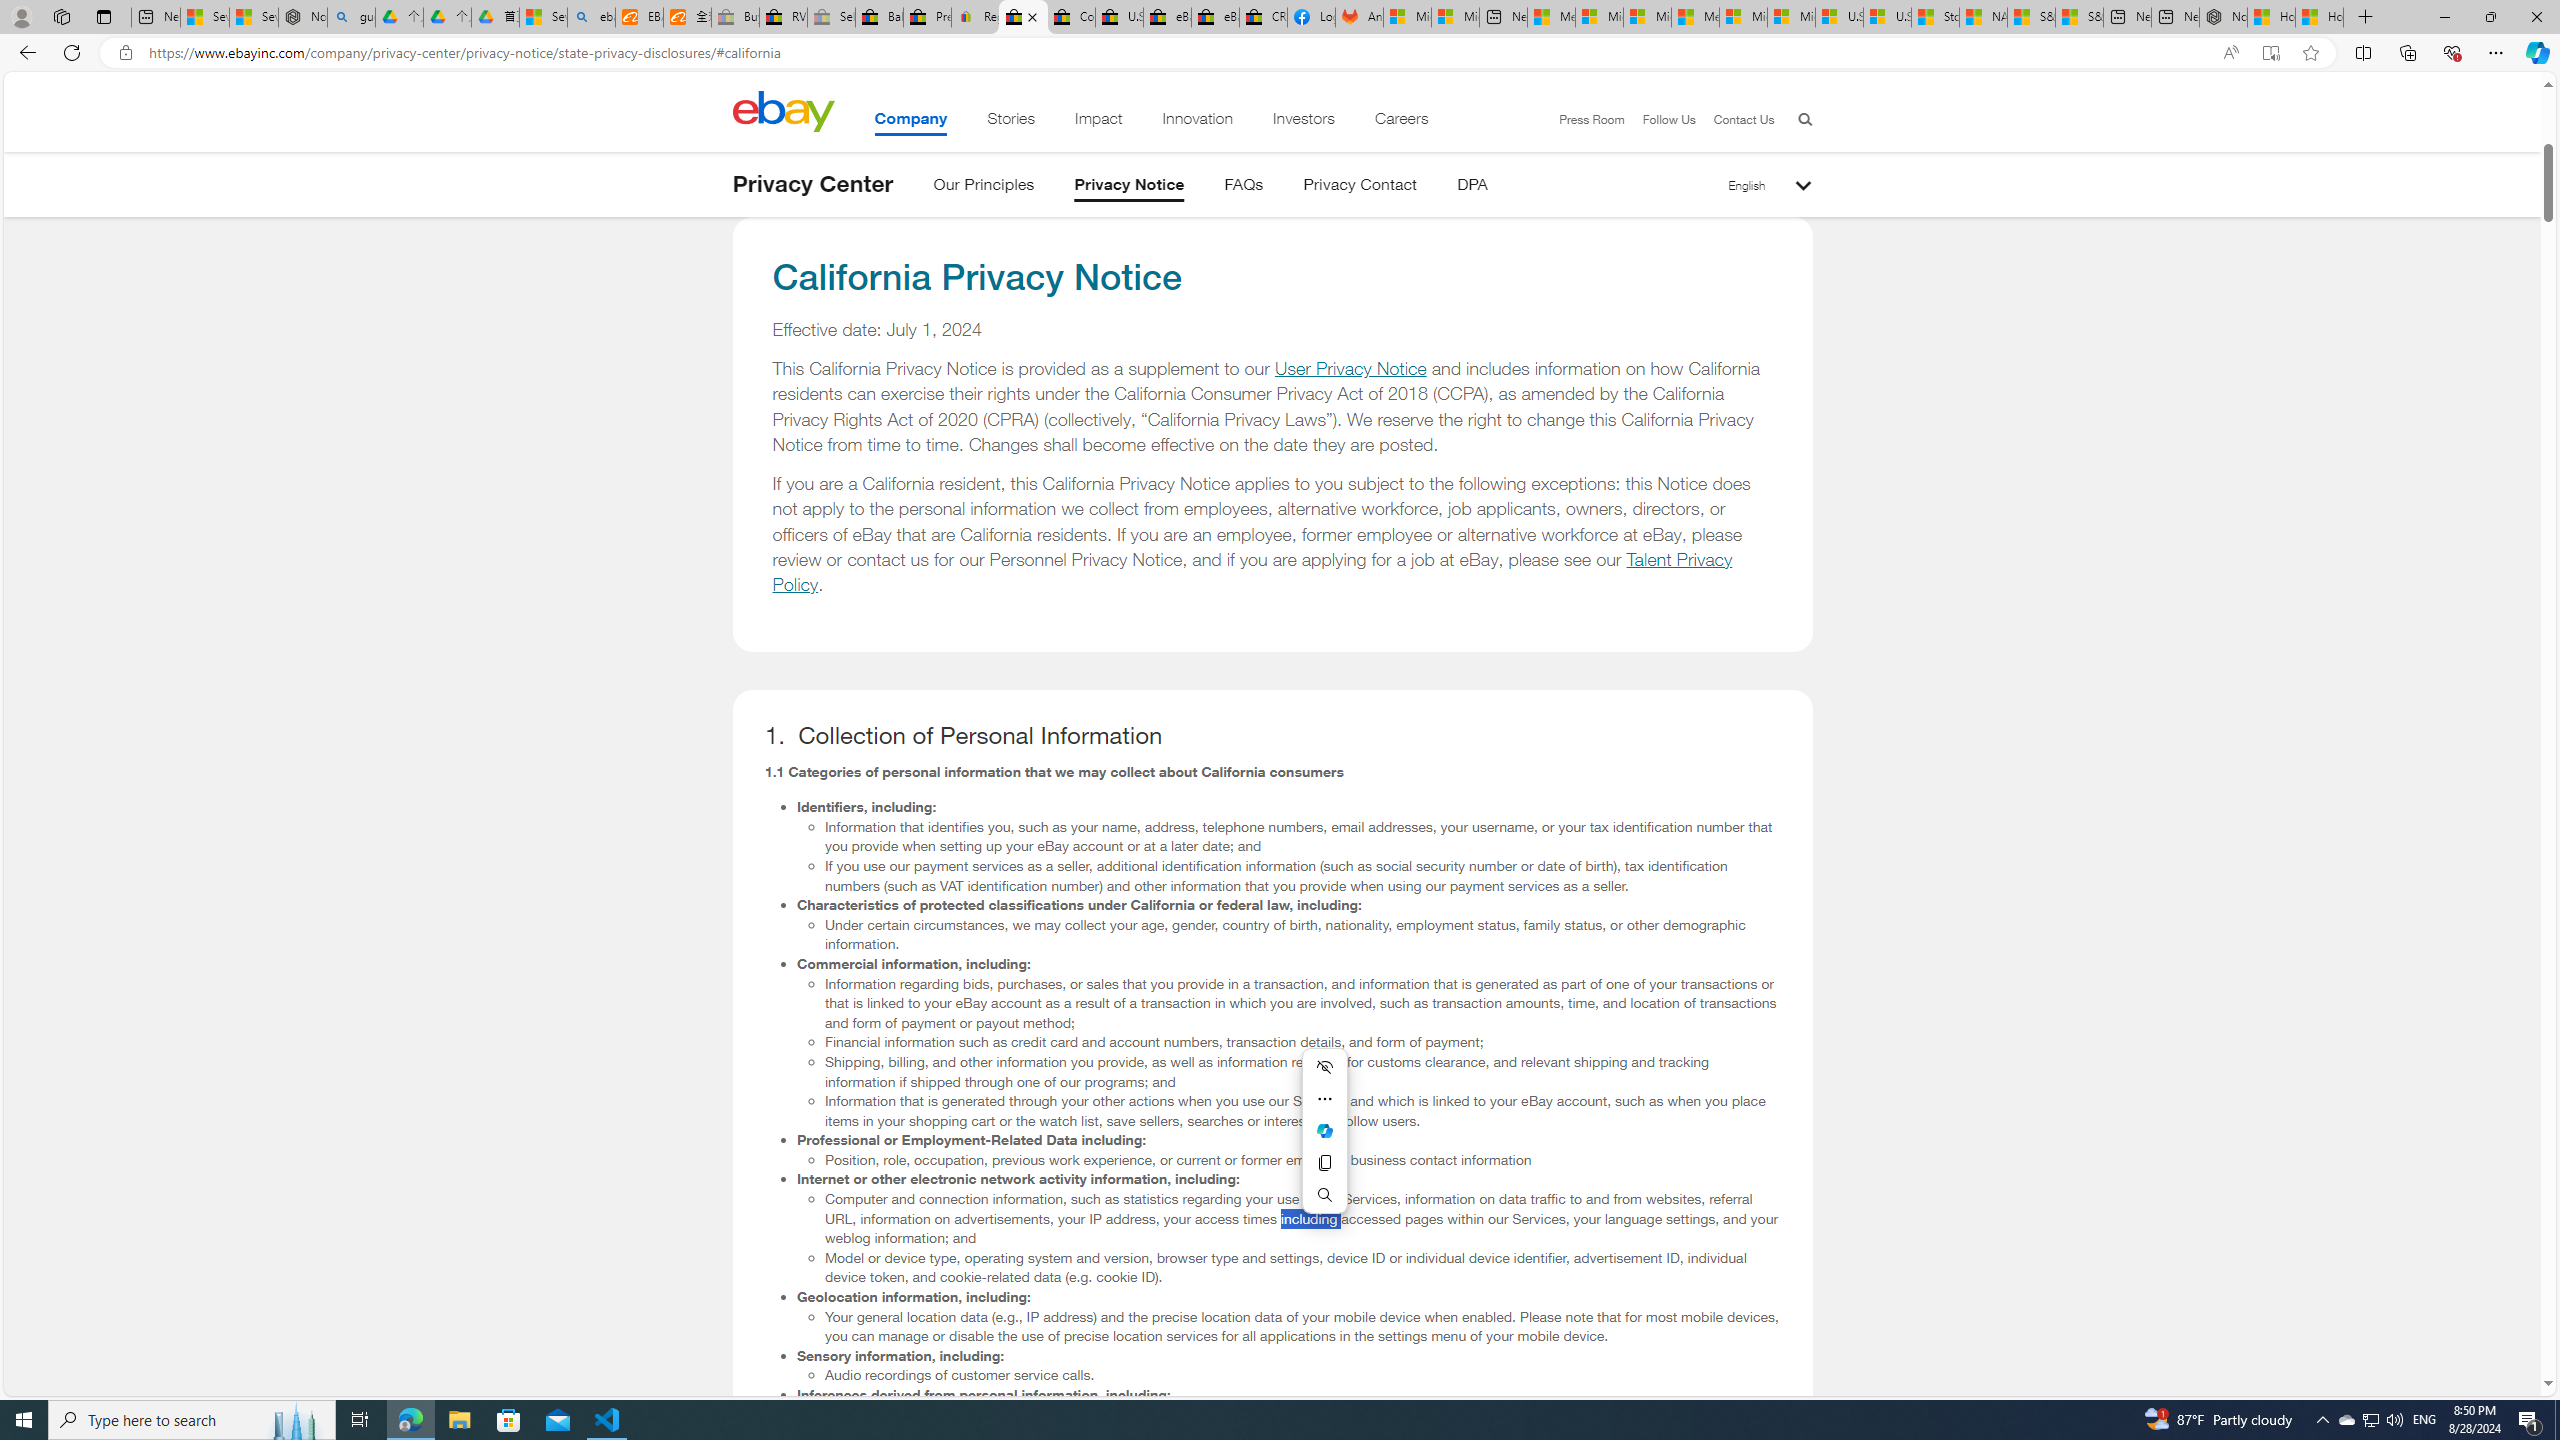 The width and height of the screenshot is (2560, 1440). Describe the element at coordinates (879, 17) in the screenshot. I see `Baby Keepsakes & Announcements for sale | eBay` at that location.